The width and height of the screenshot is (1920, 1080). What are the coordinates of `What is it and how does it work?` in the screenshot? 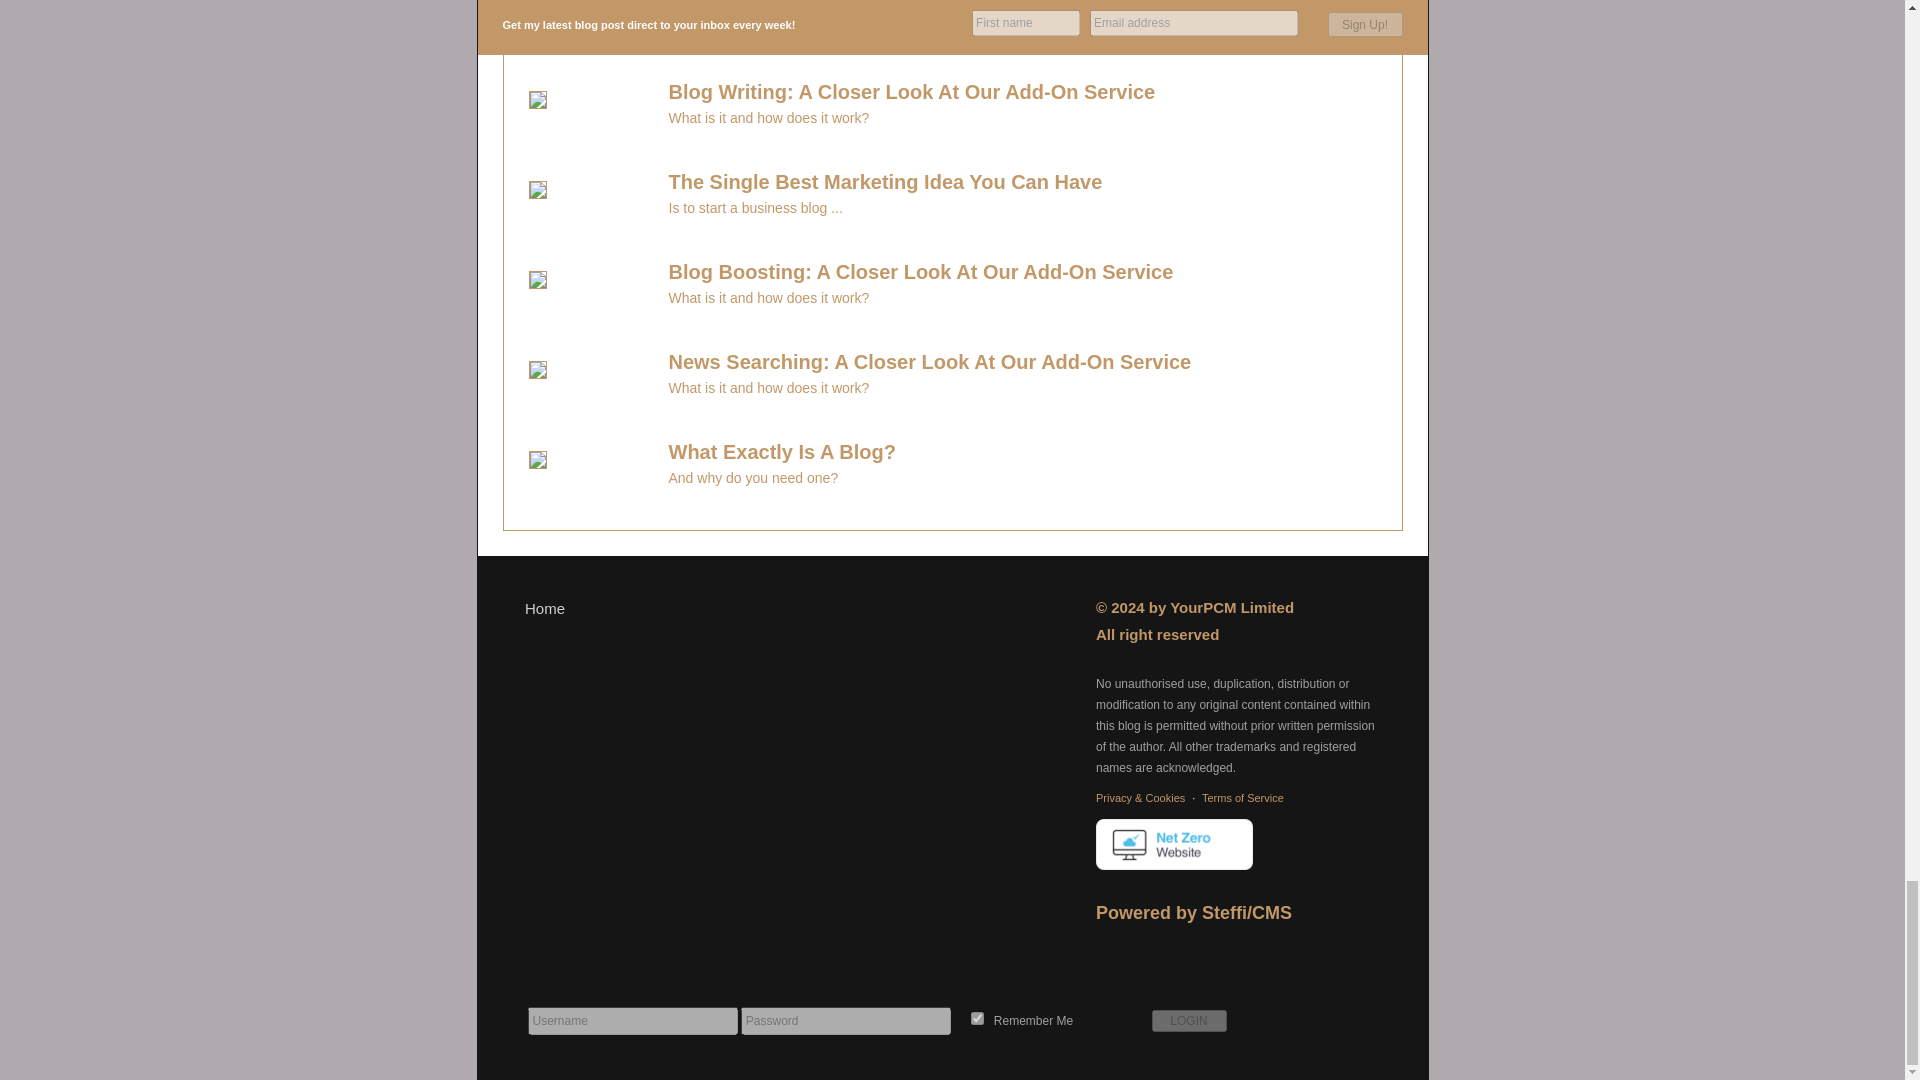 It's located at (748, 388).